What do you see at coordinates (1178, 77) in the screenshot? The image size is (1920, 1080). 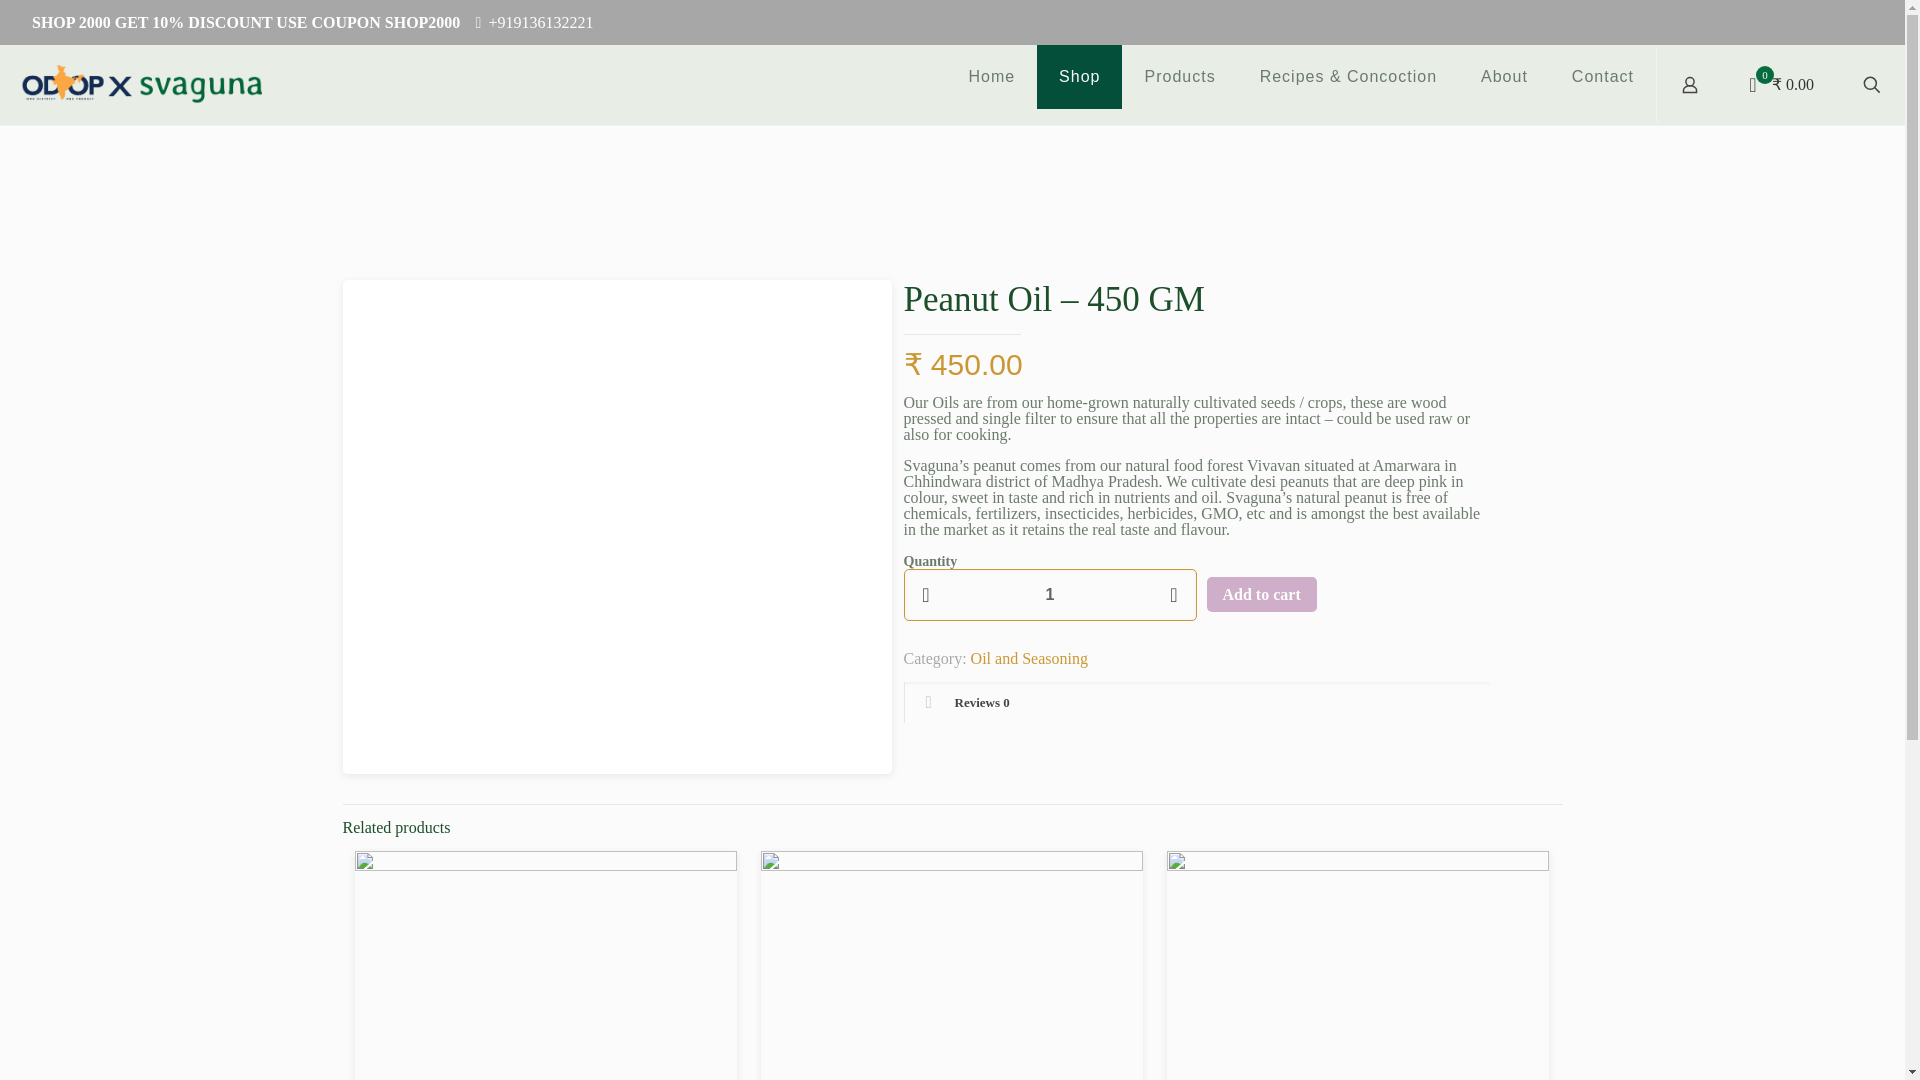 I see `Products` at bounding box center [1178, 77].